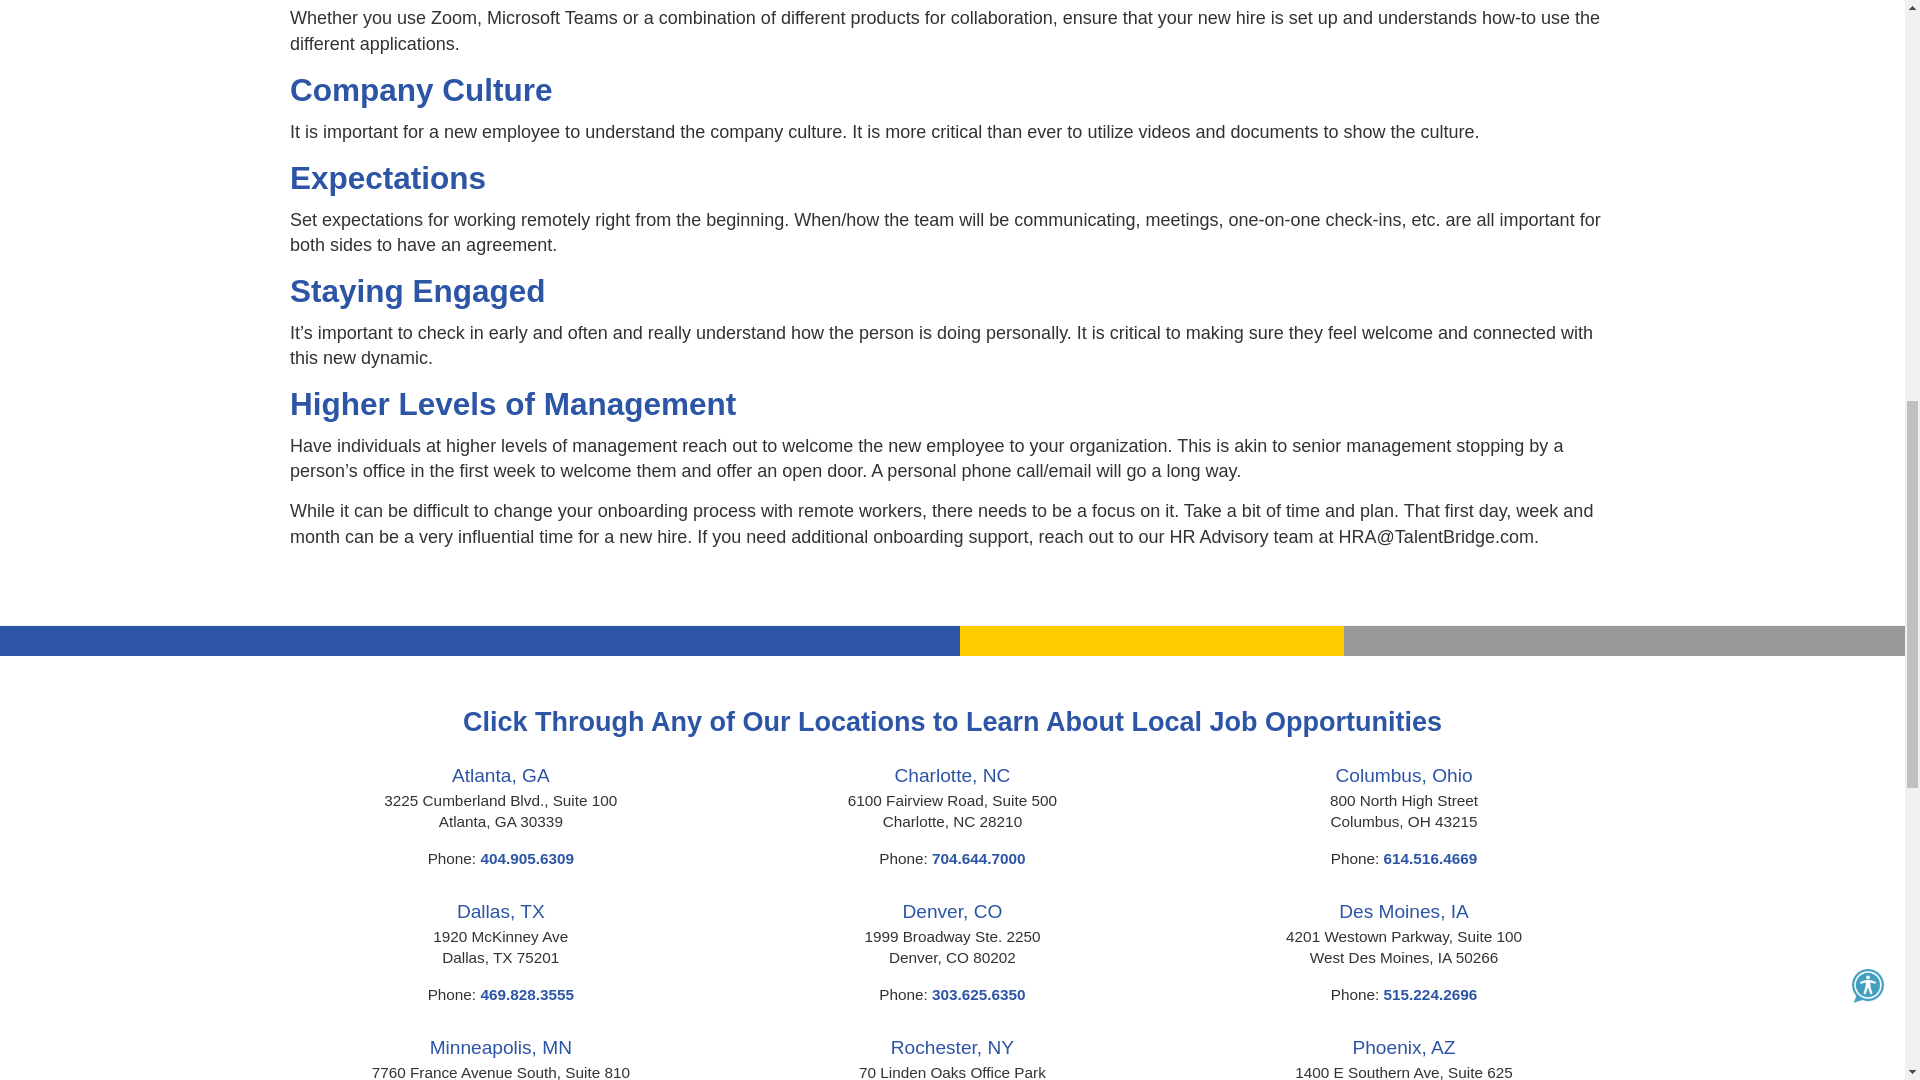  I want to click on 704.644.7000, so click(978, 858).